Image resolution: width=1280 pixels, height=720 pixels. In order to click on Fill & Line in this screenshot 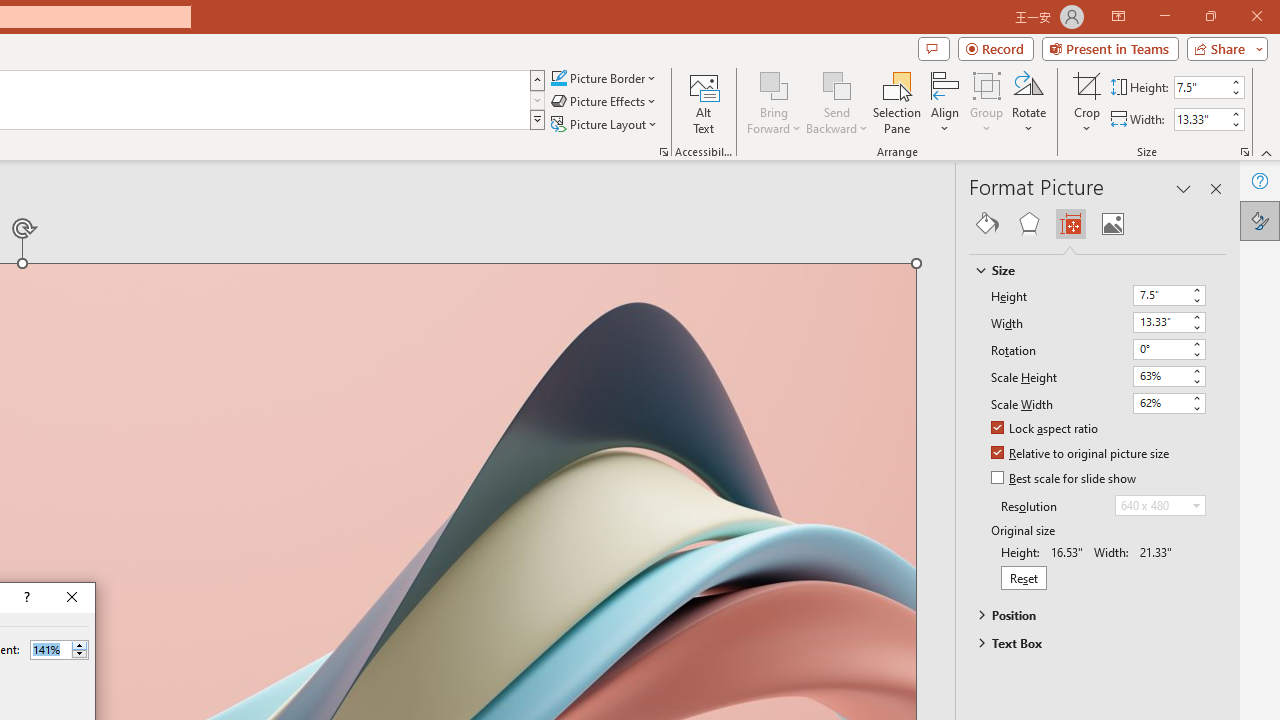, I will do `click(987, 224)`.